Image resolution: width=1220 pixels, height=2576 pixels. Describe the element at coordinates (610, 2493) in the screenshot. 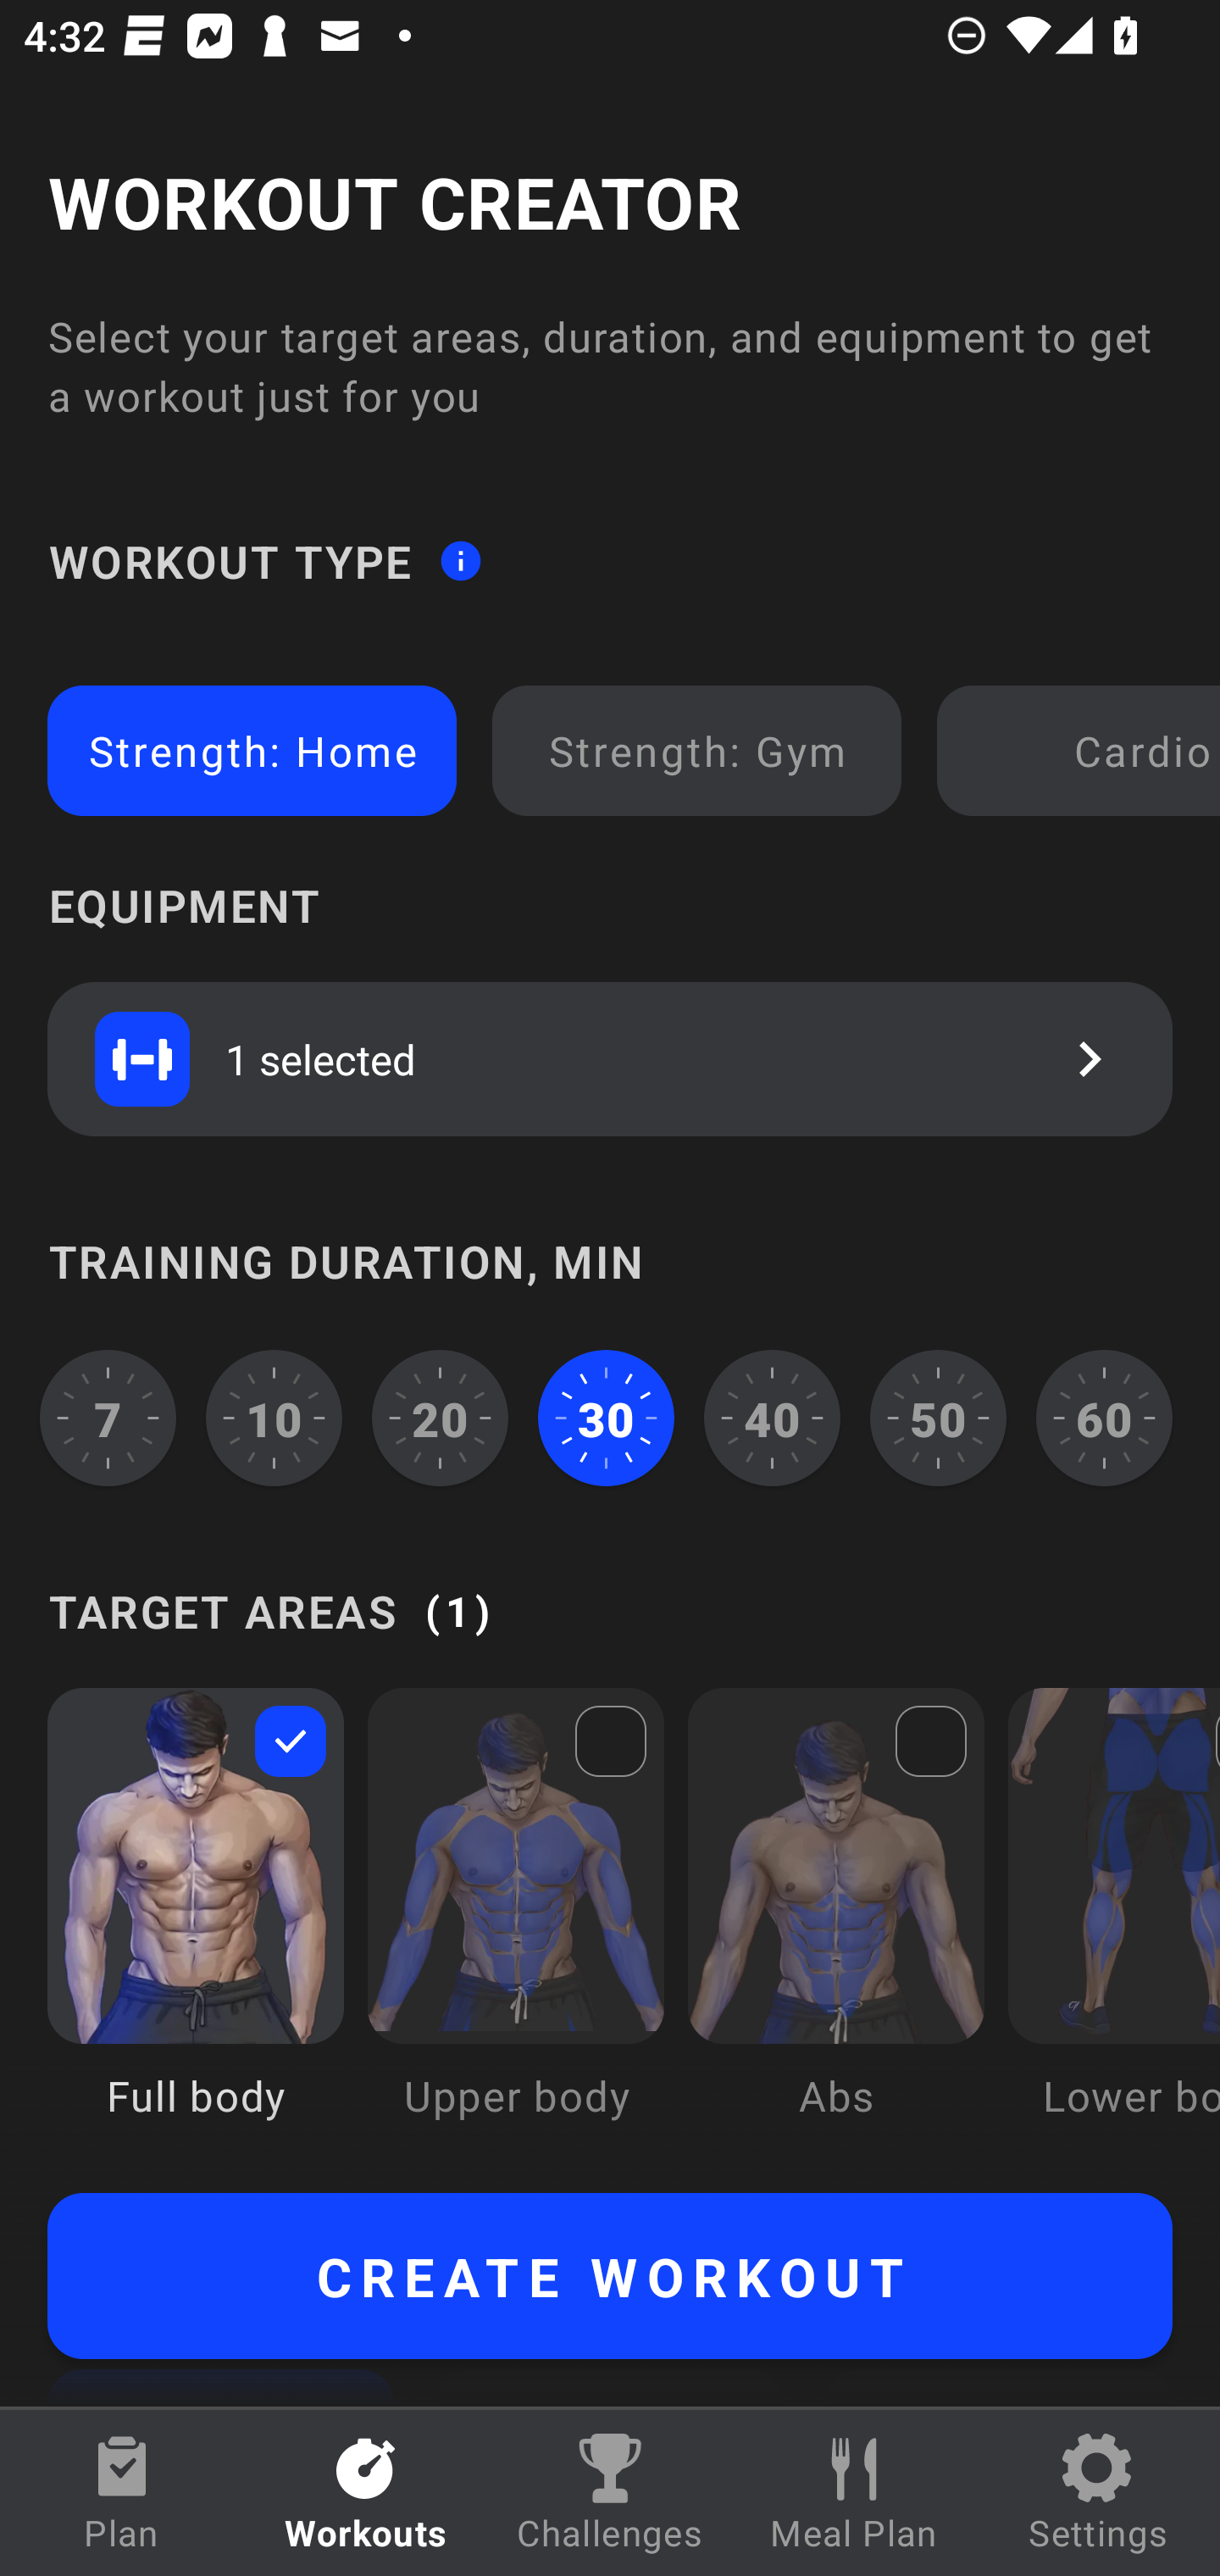

I see ` Challenges ` at that location.